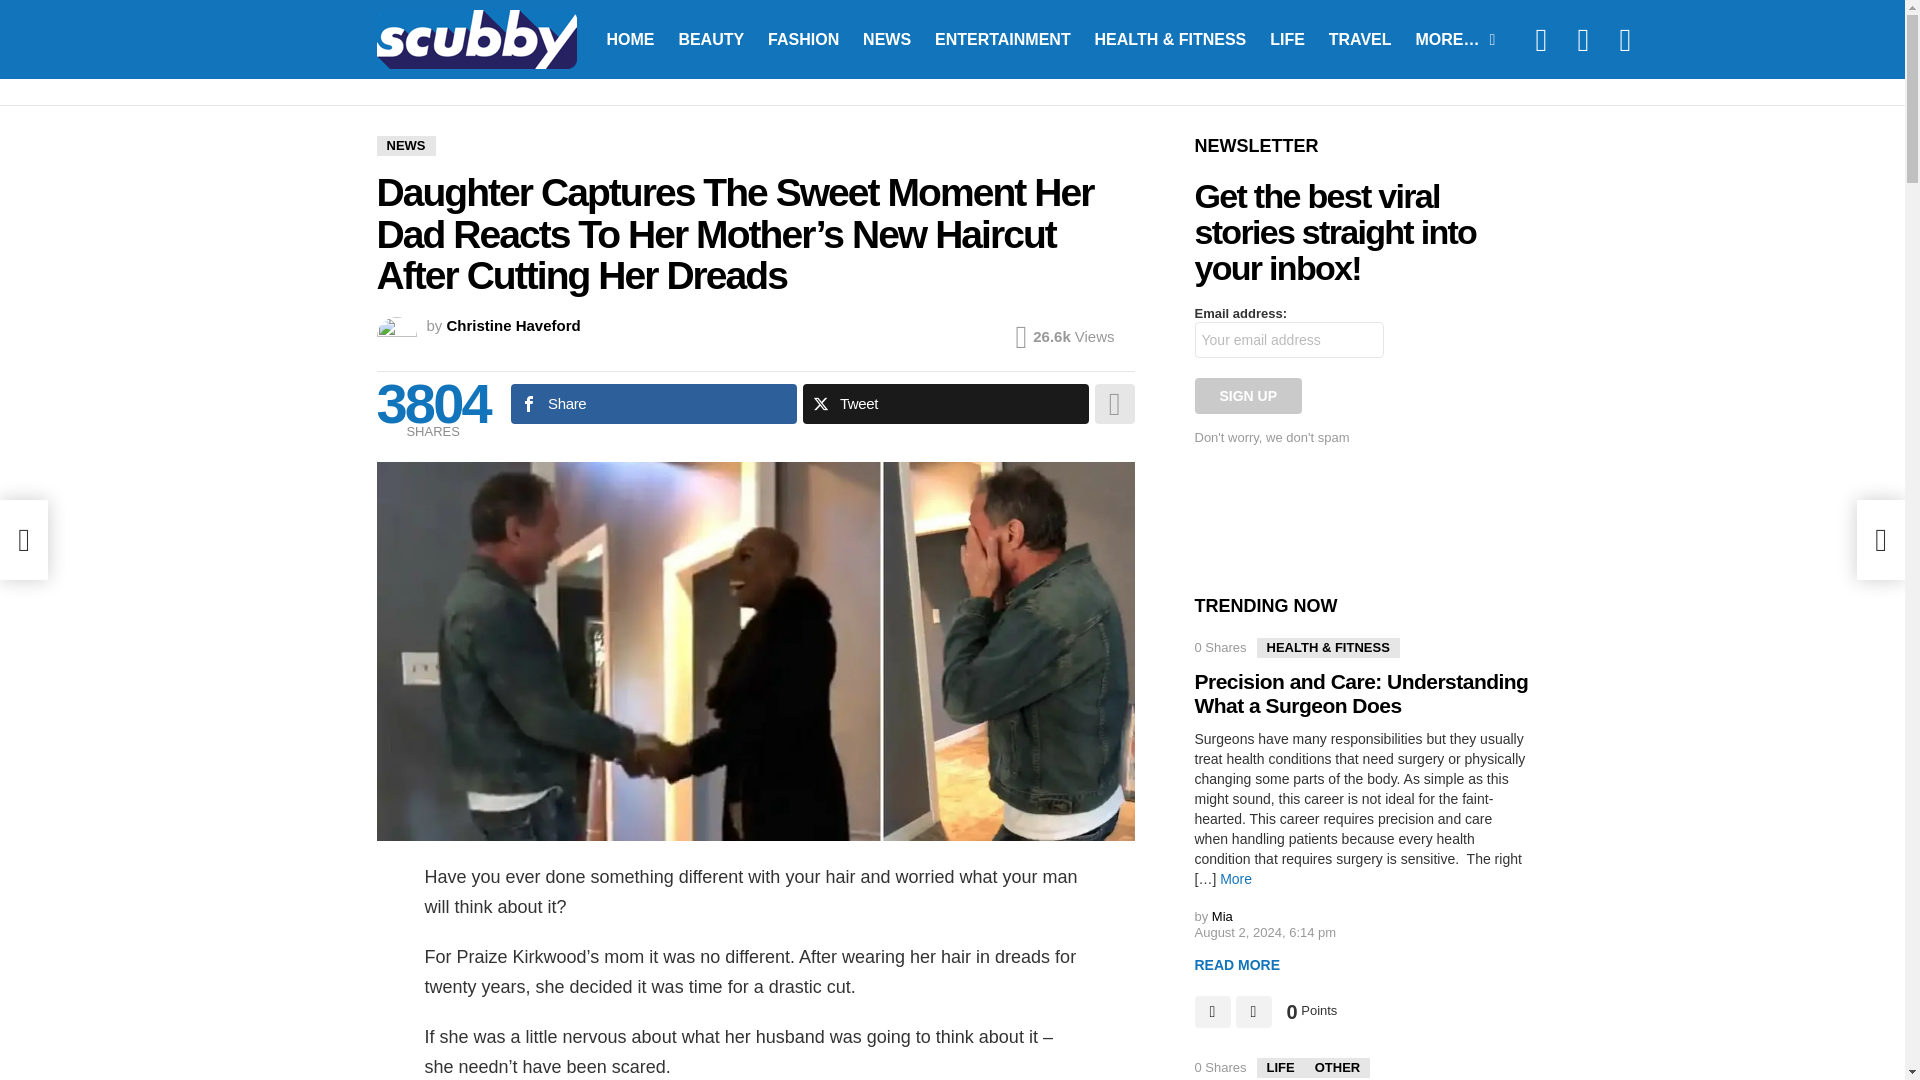 Image resolution: width=1920 pixels, height=1080 pixels. What do you see at coordinates (1248, 396) in the screenshot?
I see `Sign up` at bounding box center [1248, 396].